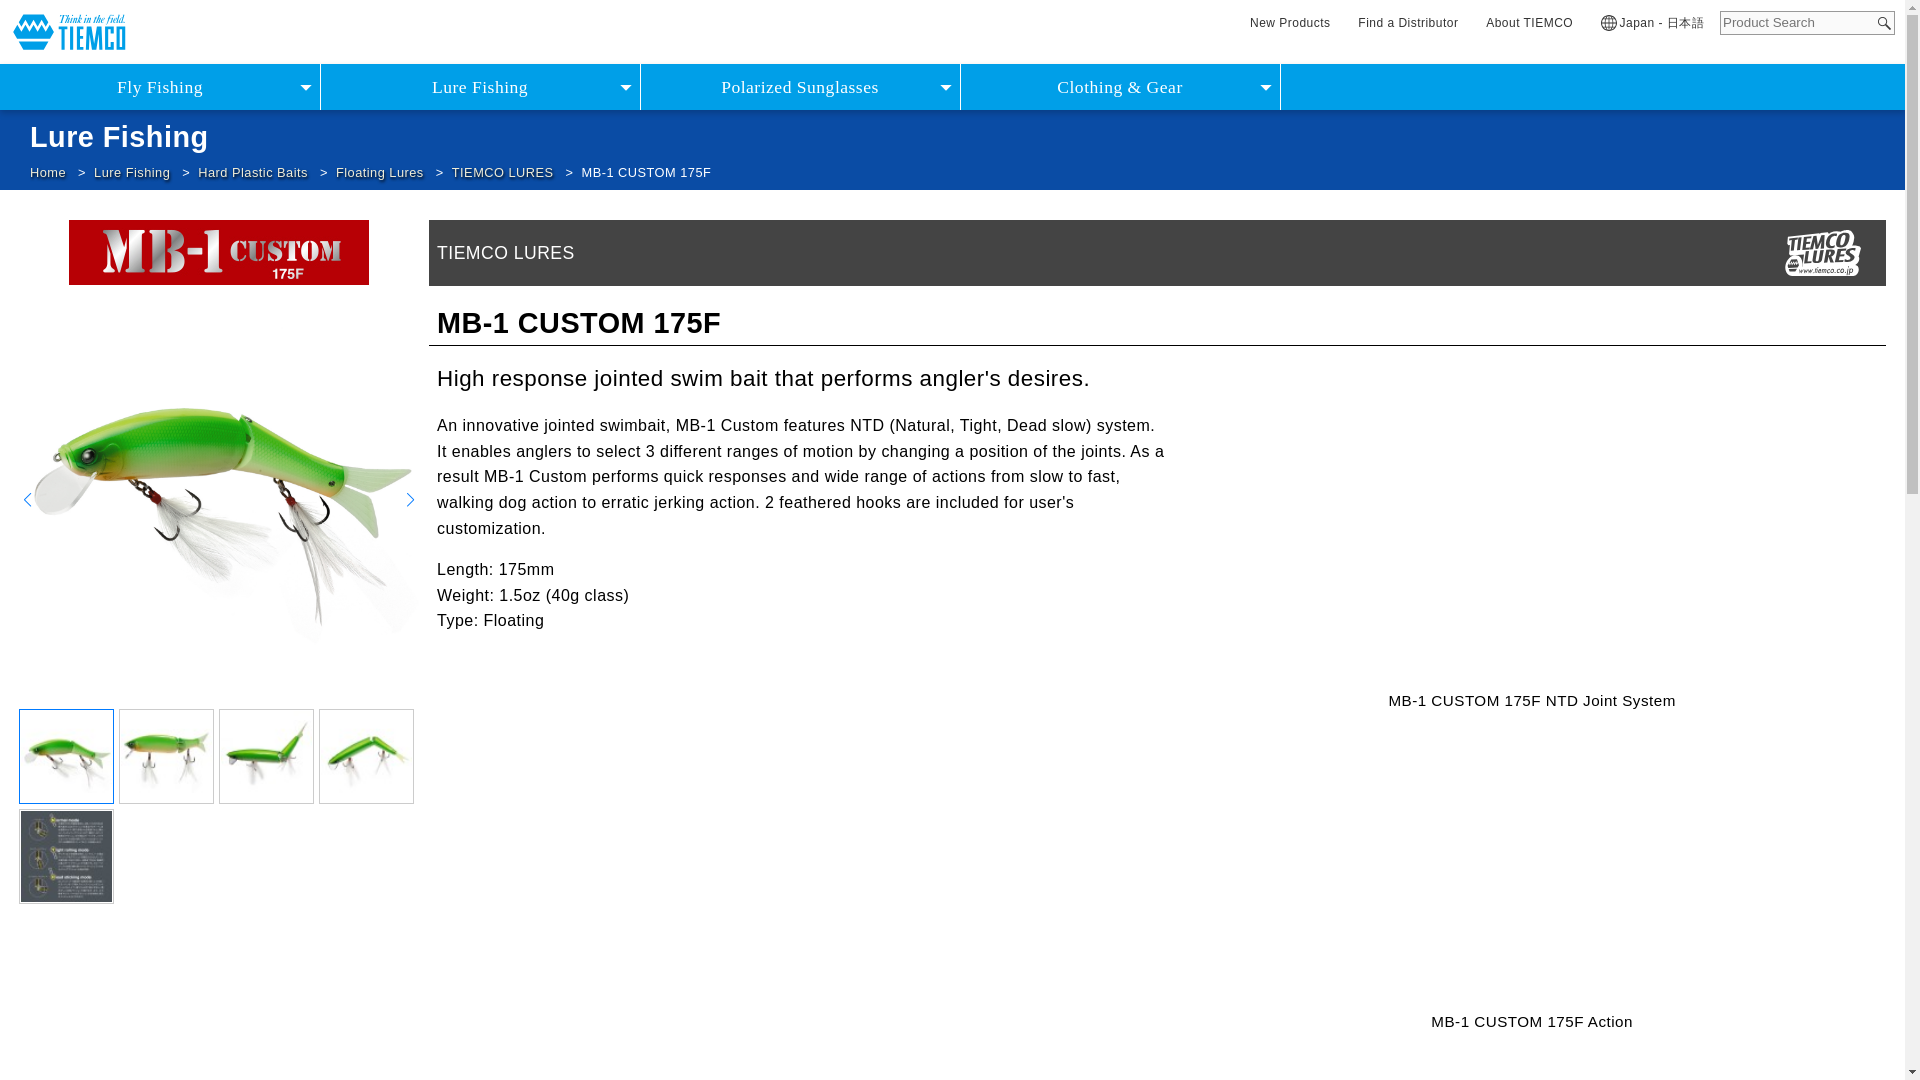  Describe the element at coordinates (1408, 22) in the screenshot. I see `Find a Distributor` at that location.